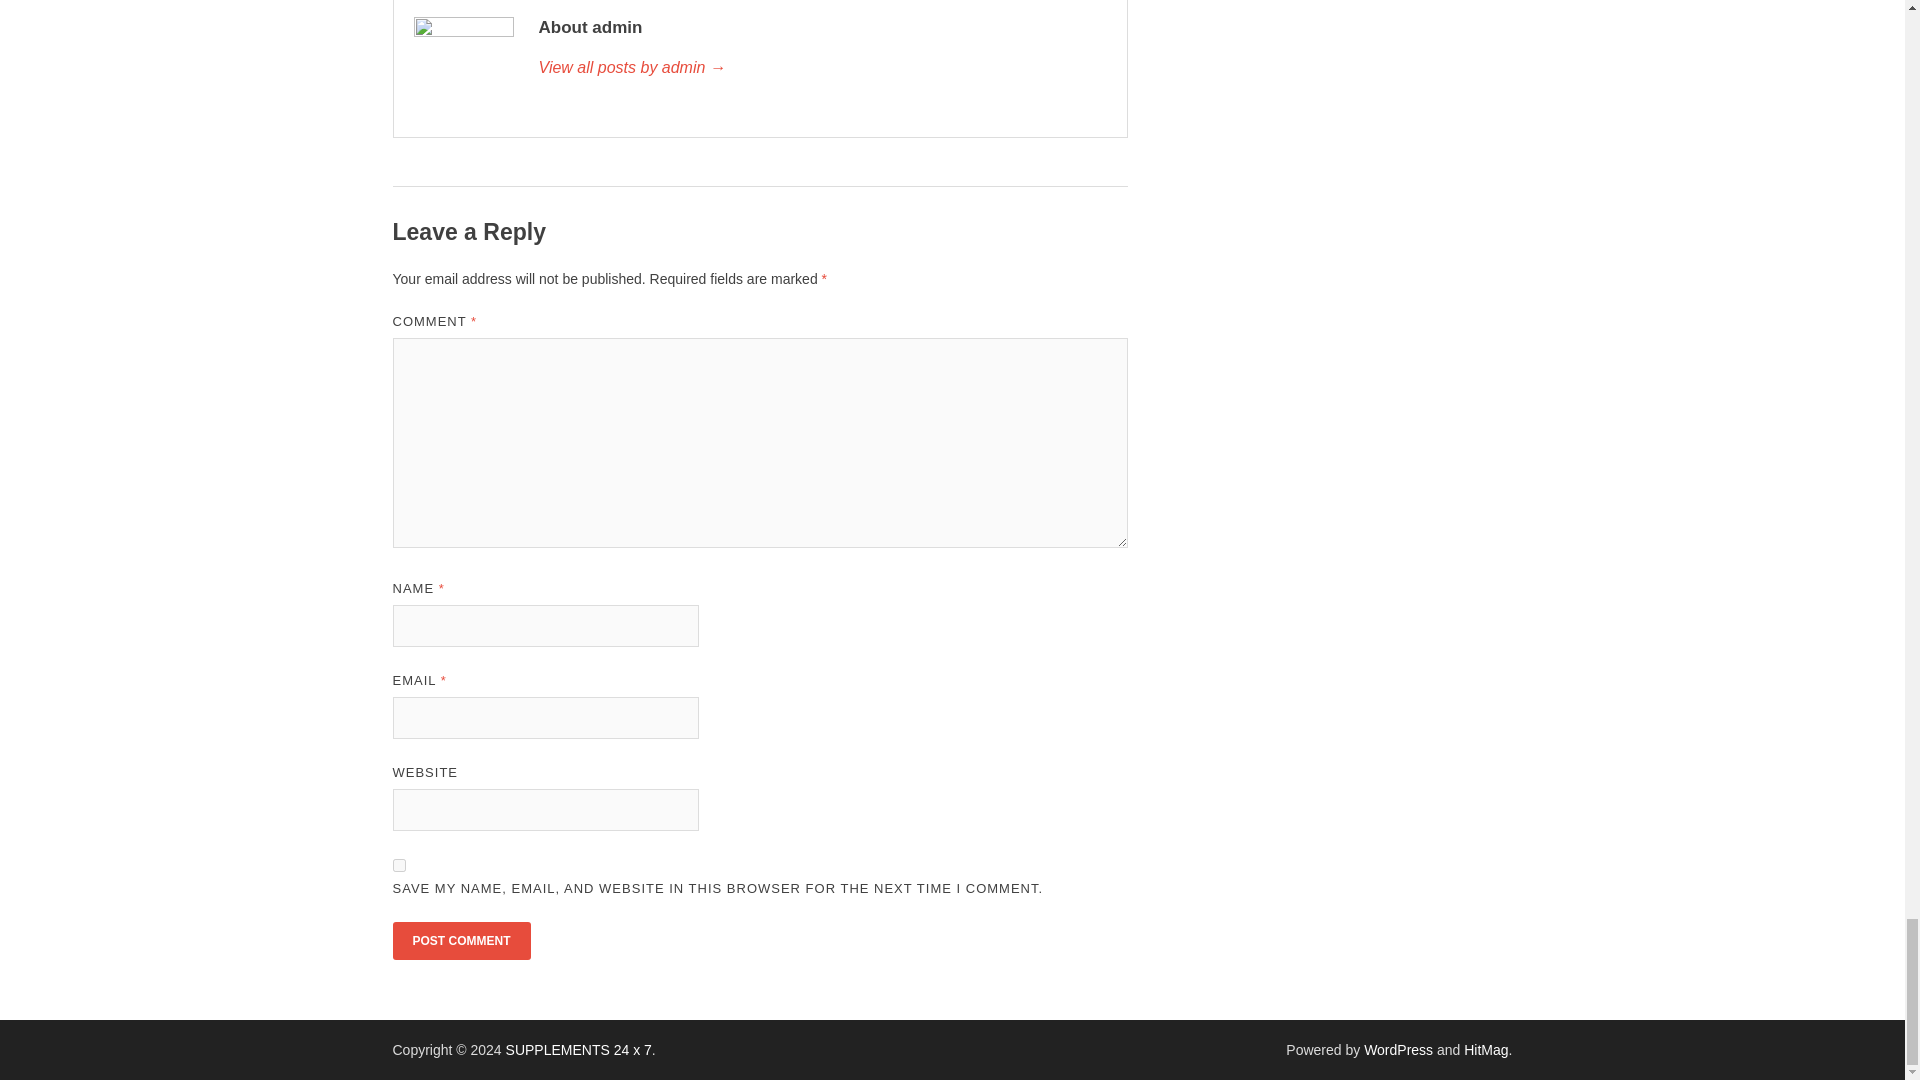  Describe the element at coordinates (579, 1050) in the screenshot. I see `SUPPLEMENTS 24 x 7` at that location.